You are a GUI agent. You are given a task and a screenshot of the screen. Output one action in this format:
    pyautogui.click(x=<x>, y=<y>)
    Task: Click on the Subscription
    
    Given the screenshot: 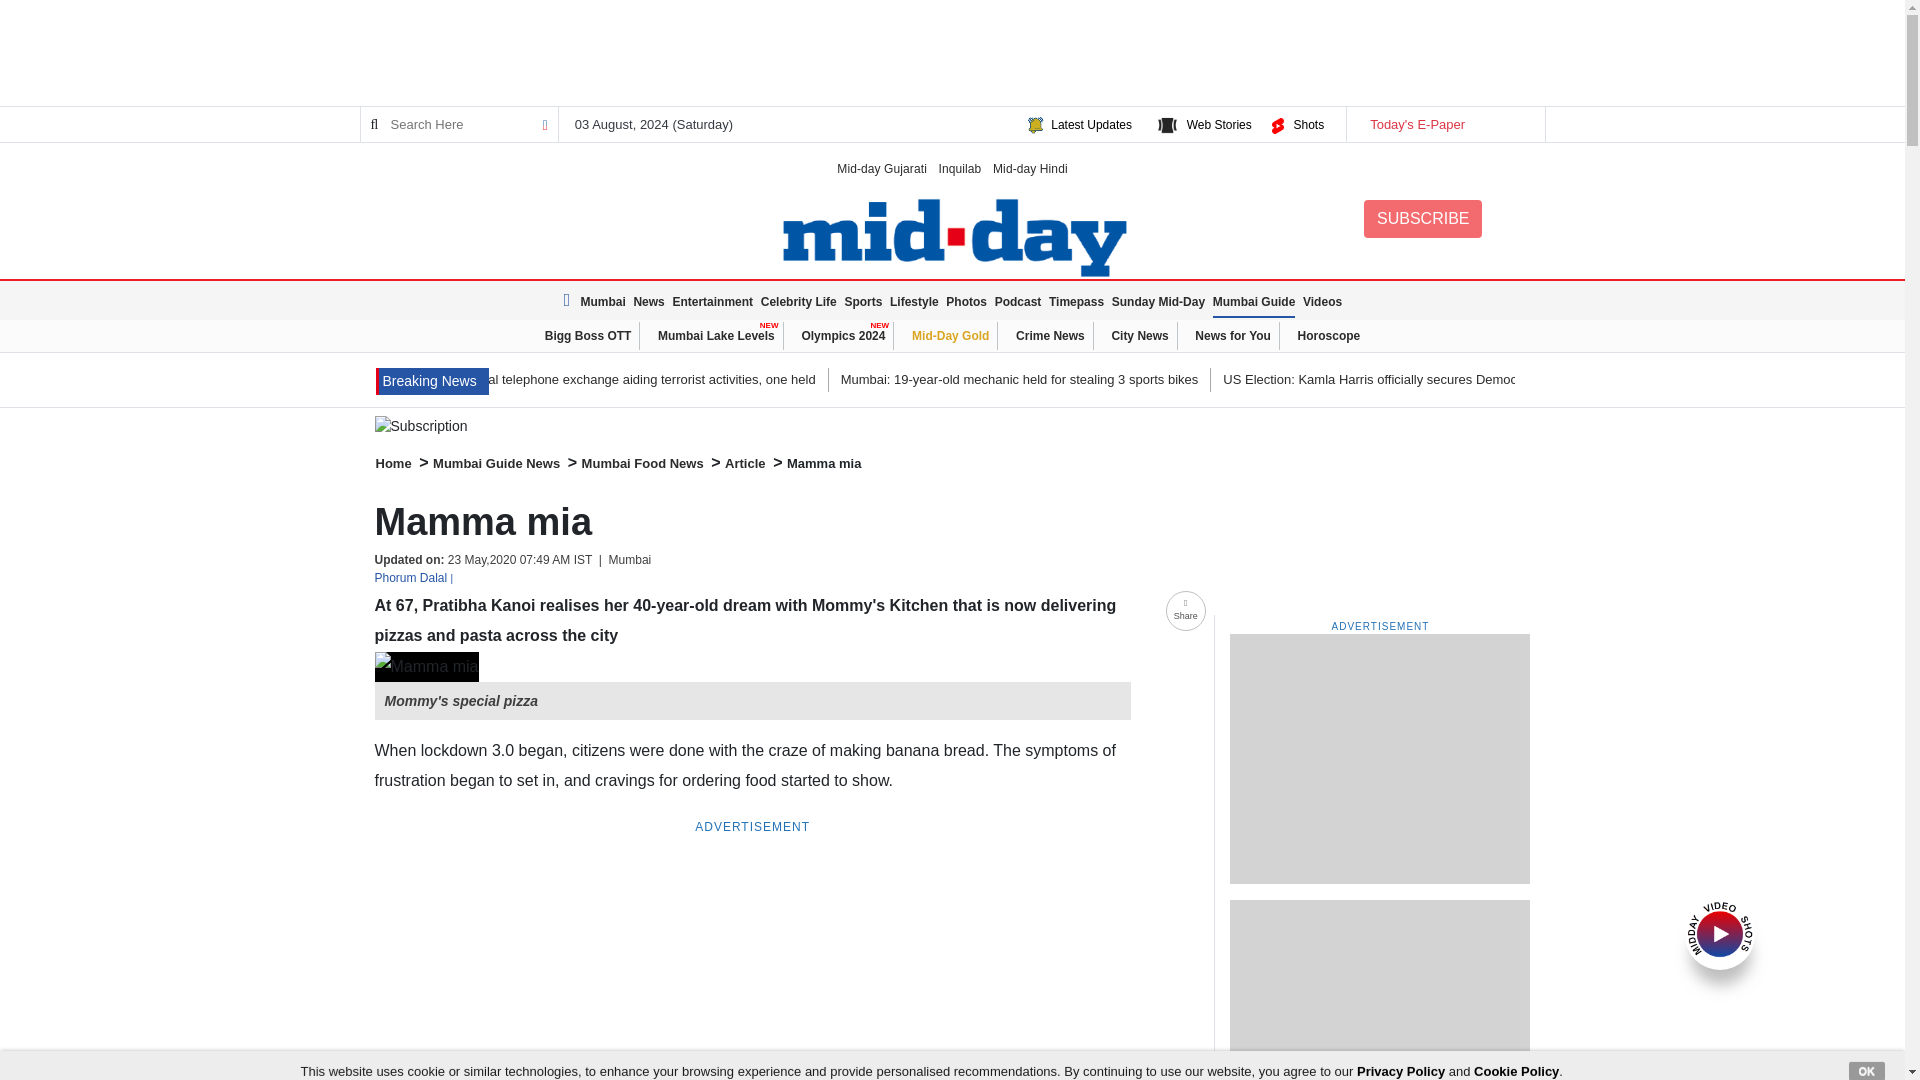 What is the action you would take?
    pyautogui.click(x=952, y=426)
    